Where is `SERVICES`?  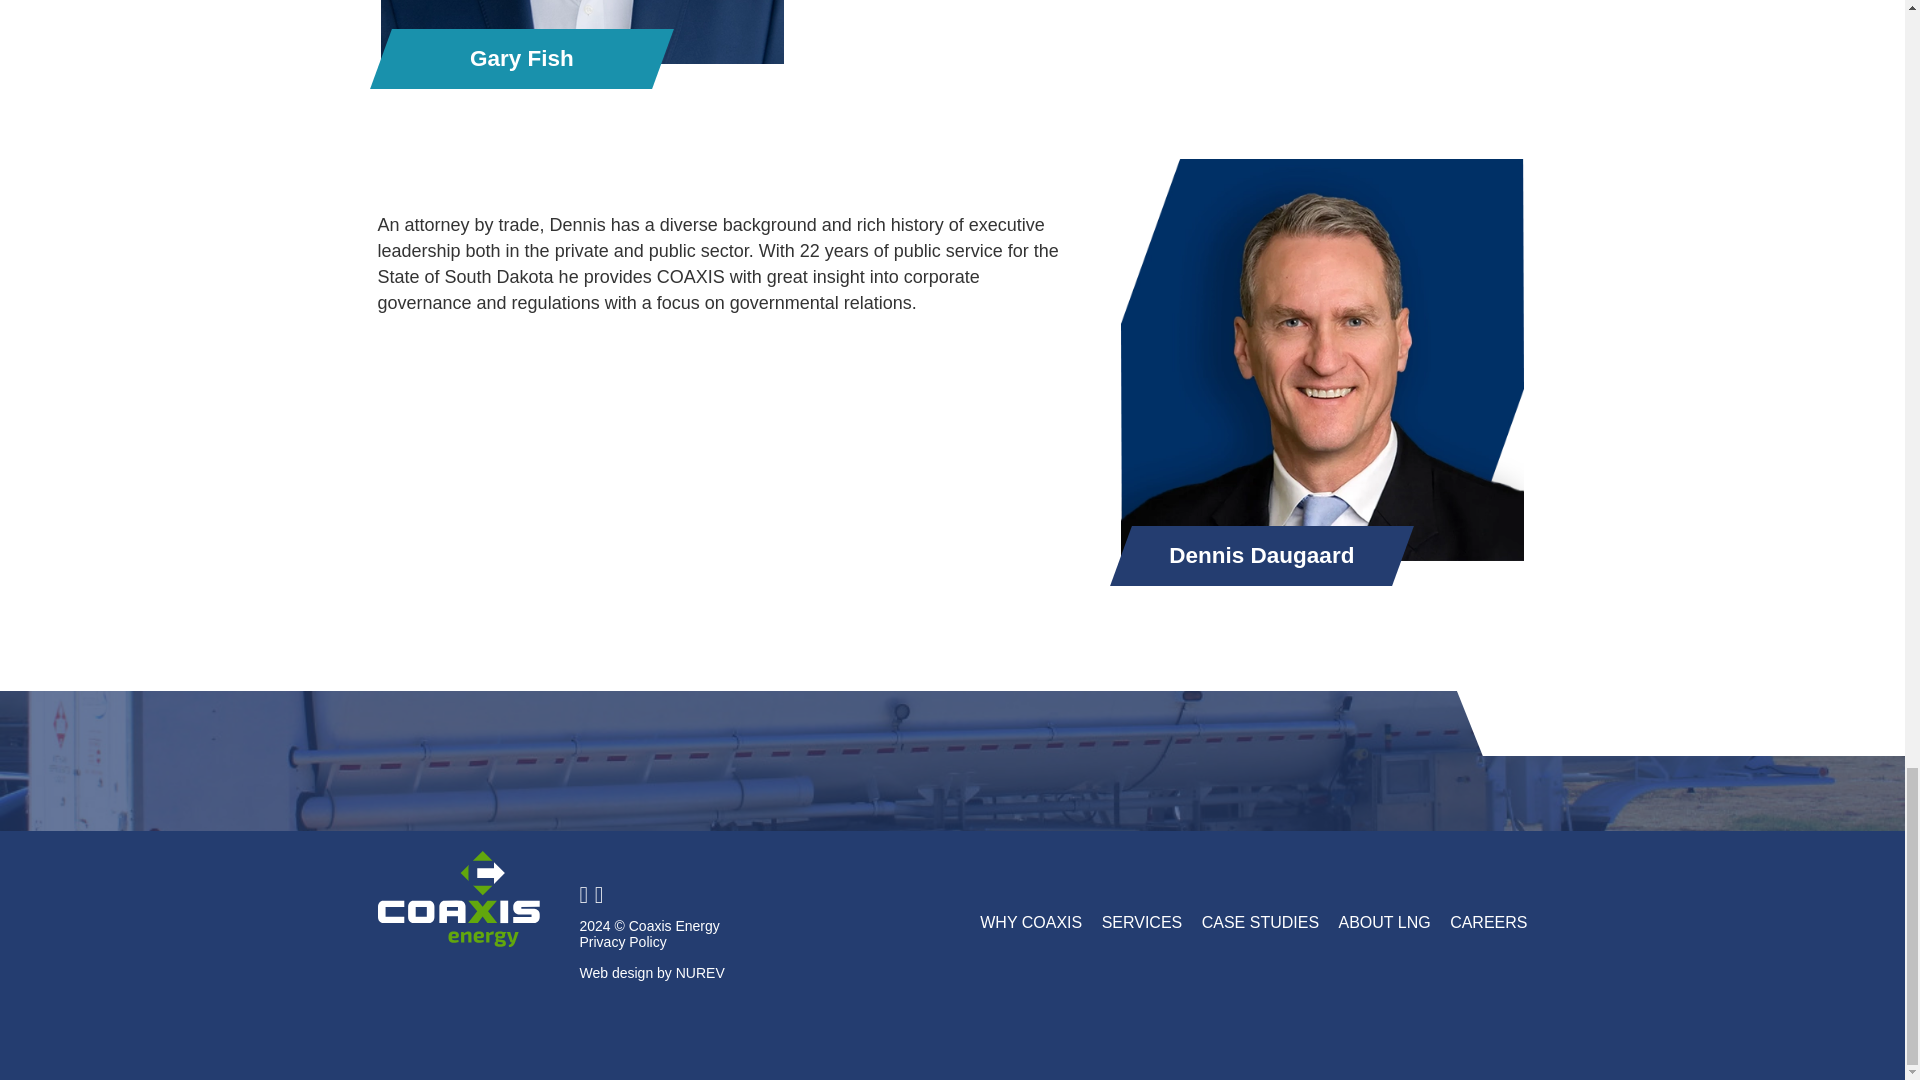
SERVICES is located at coordinates (1142, 922).